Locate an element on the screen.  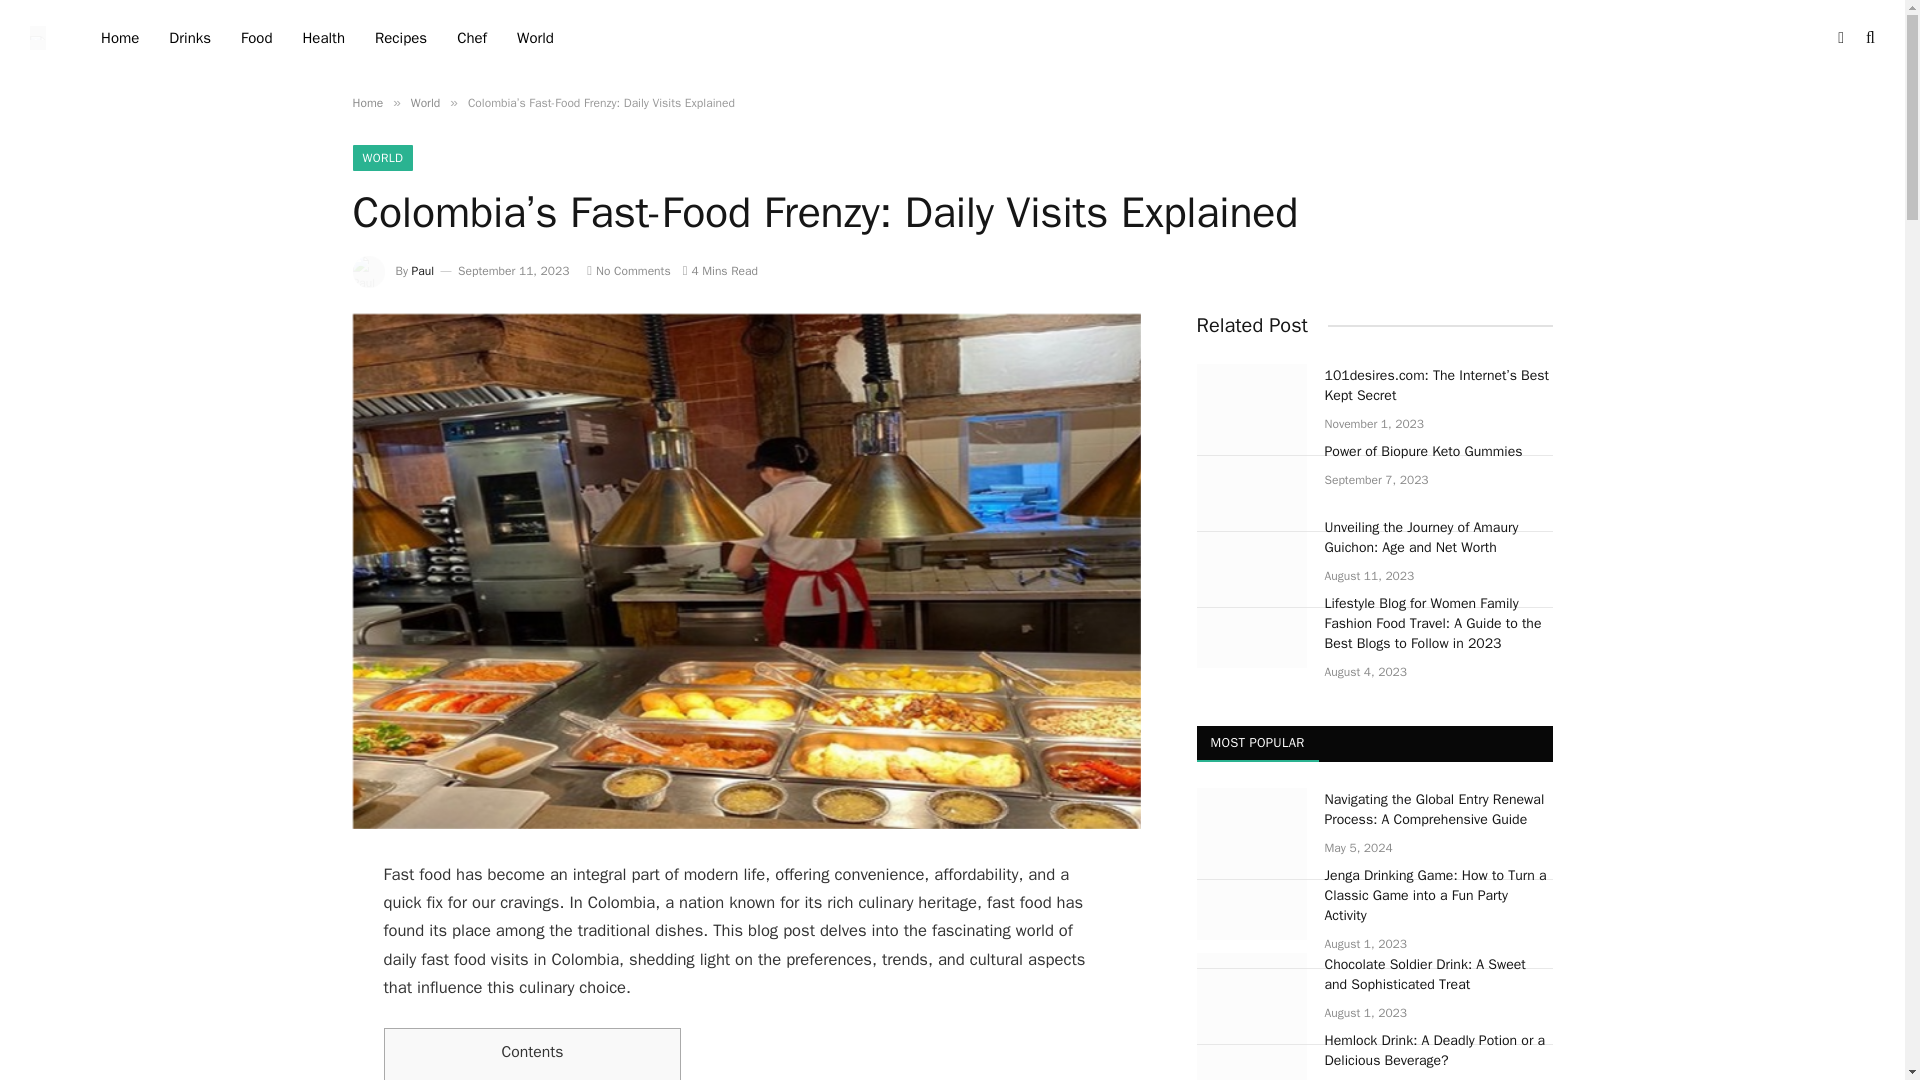
Paul is located at coordinates (424, 270).